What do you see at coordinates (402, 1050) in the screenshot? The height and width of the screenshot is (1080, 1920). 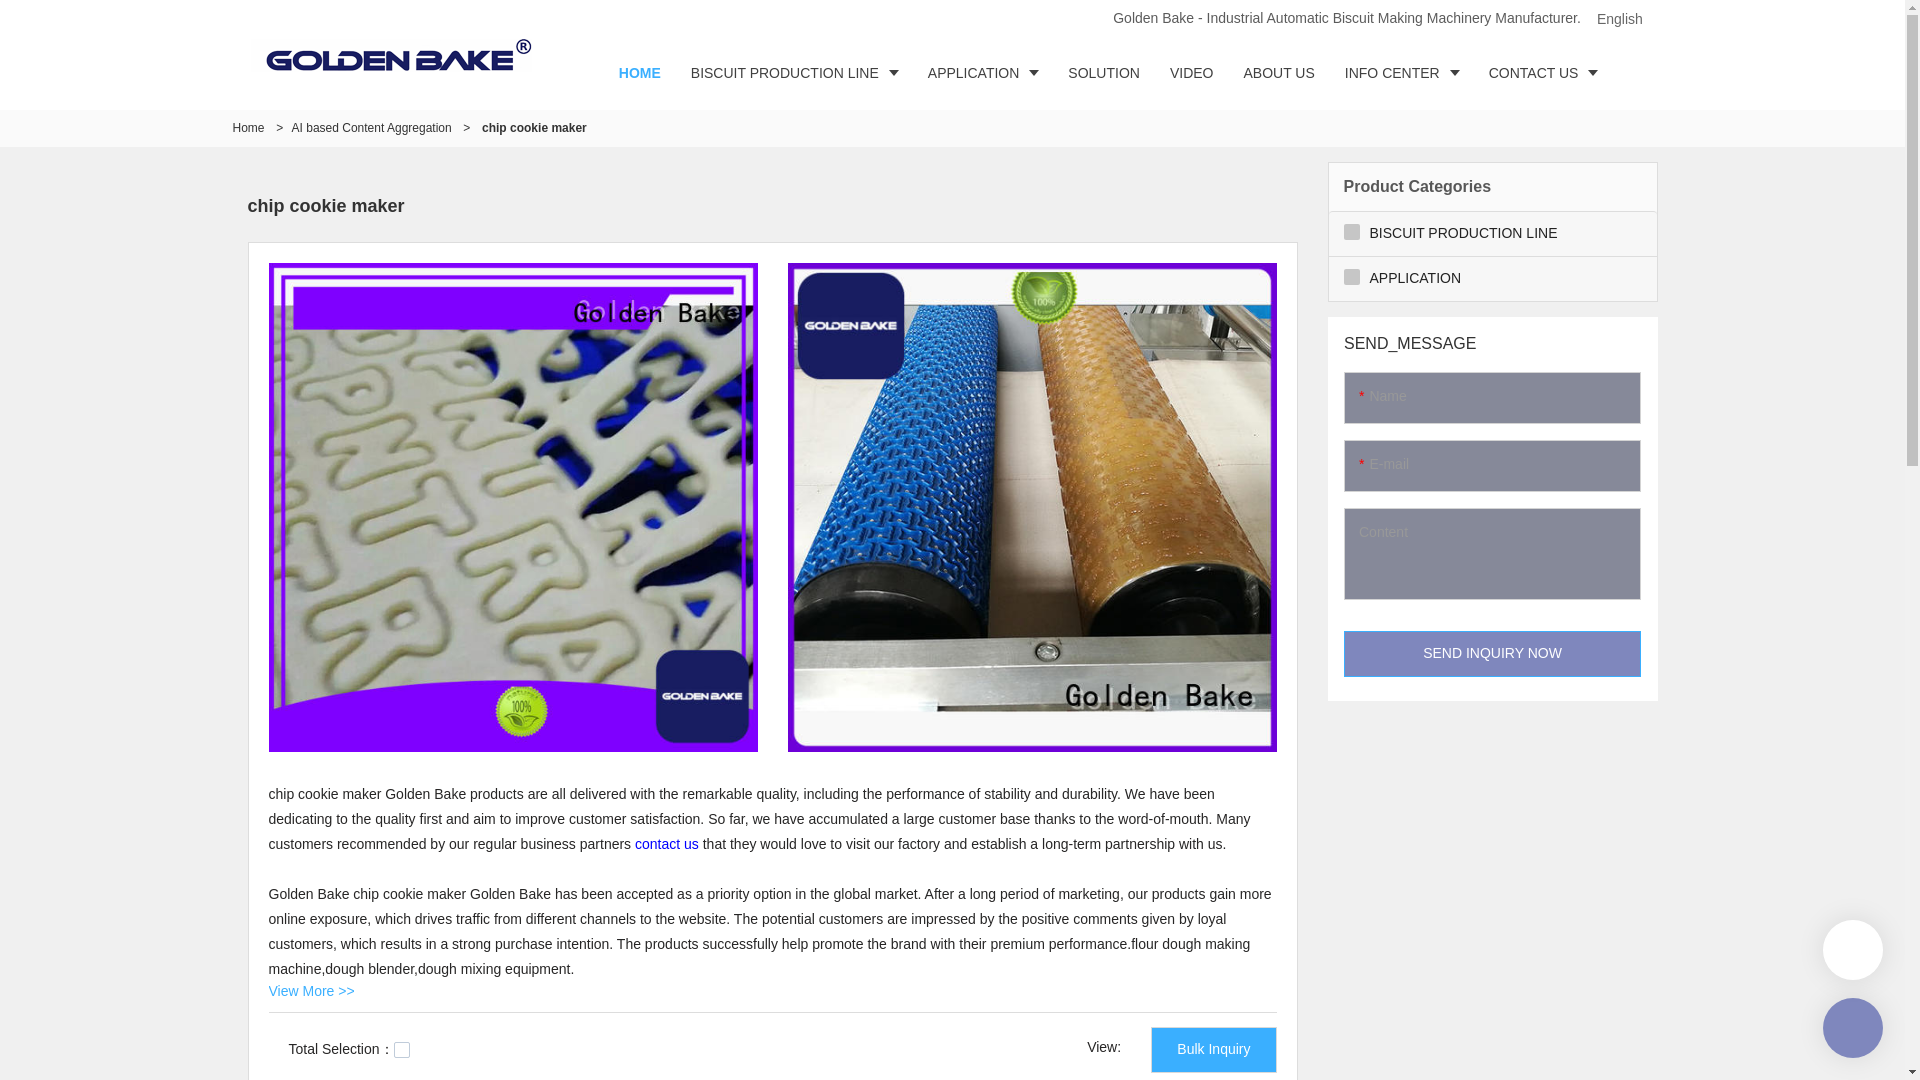 I see `on` at bounding box center [402, 1050].